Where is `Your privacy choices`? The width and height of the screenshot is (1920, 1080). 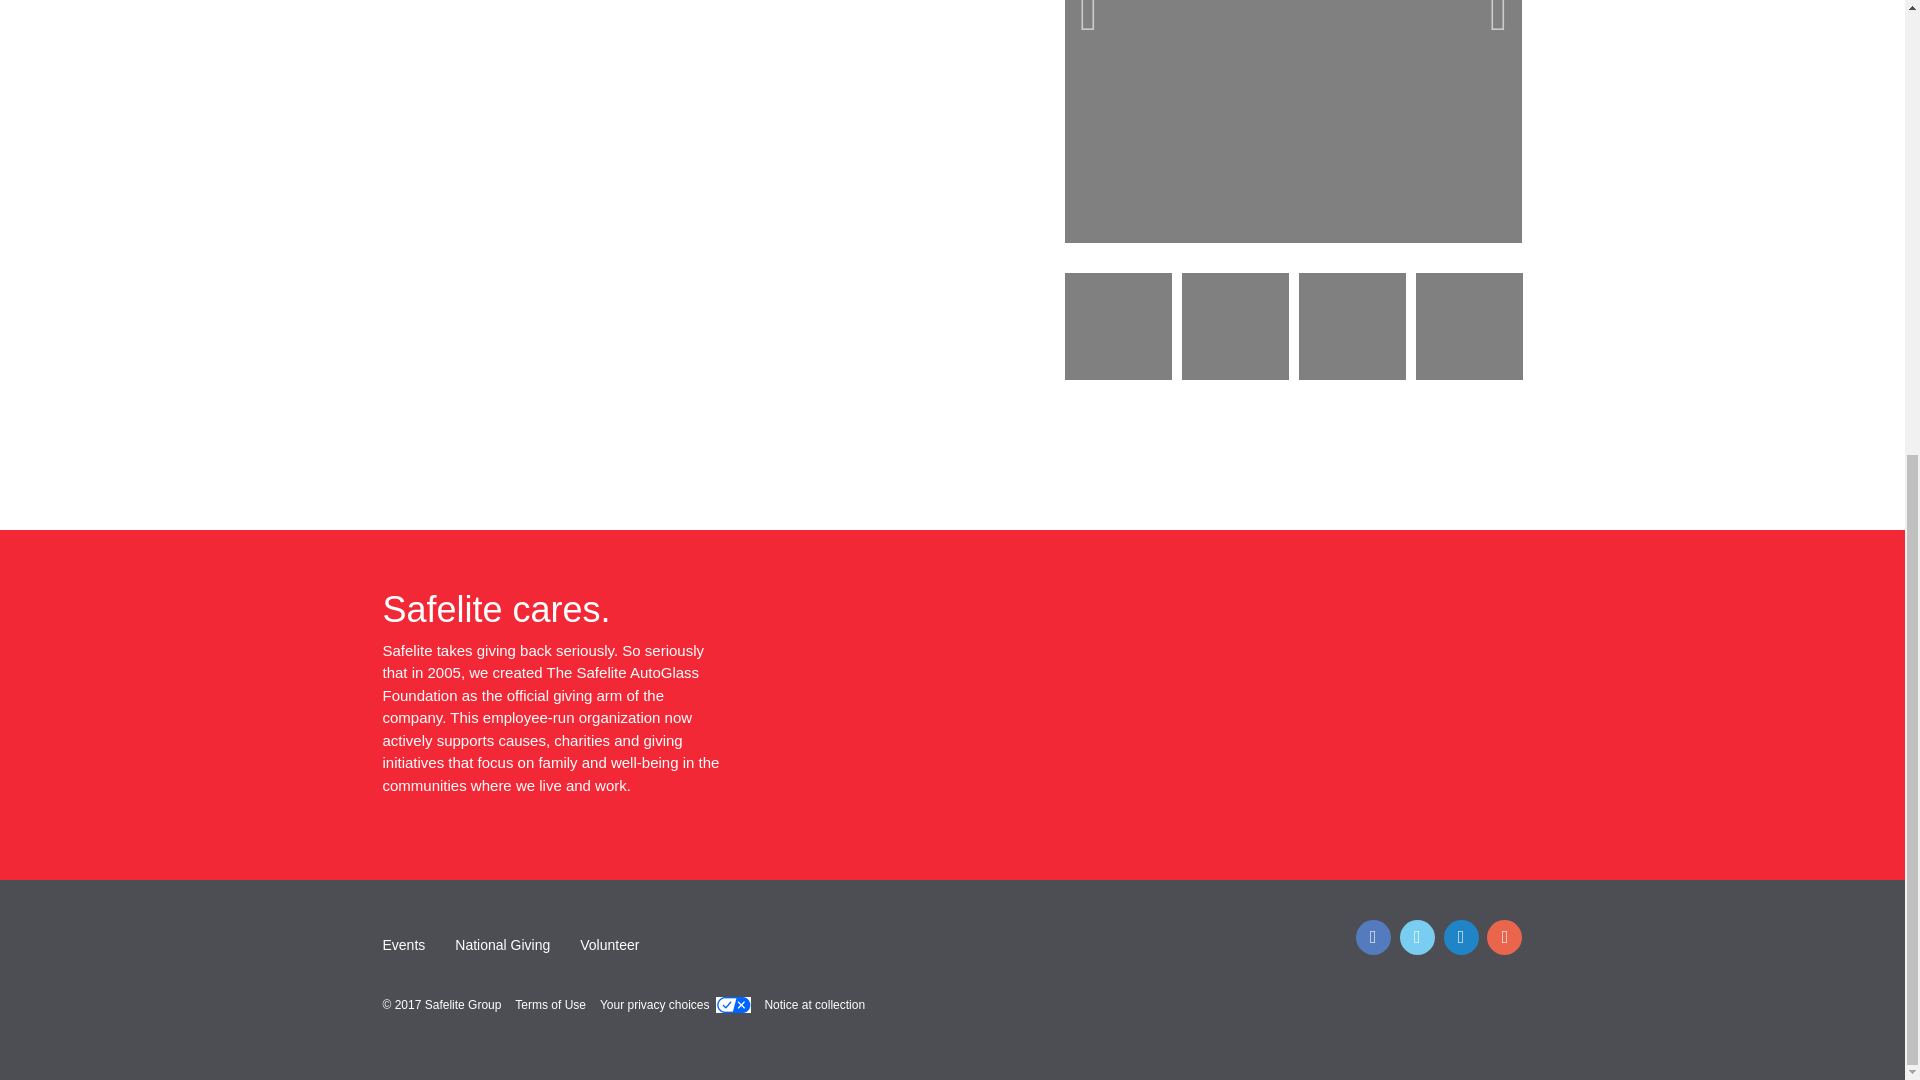
Your privacy choices is located at coordinates (674, 1005).